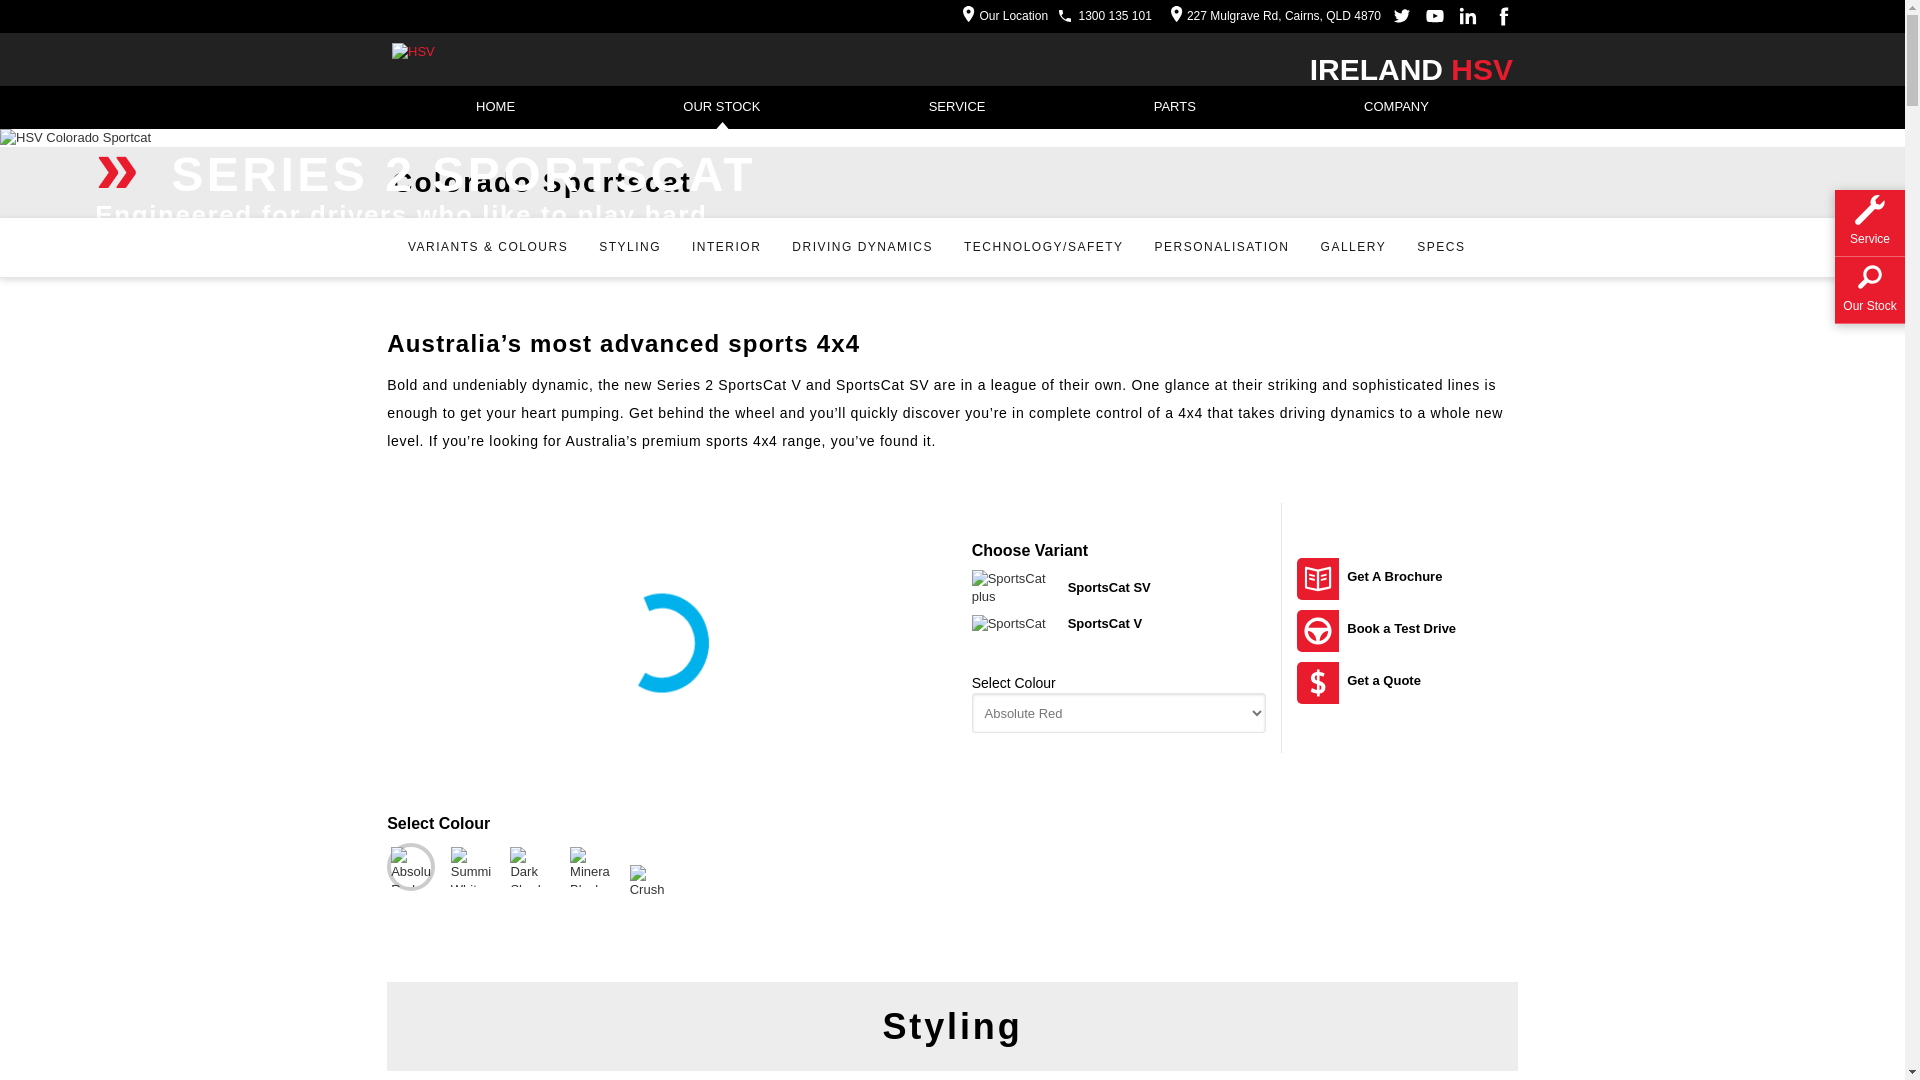  What do you see at coordinates (1114, 16) in the screenshot?
I see `1300 135 101` at bounding box center [1114, 16].